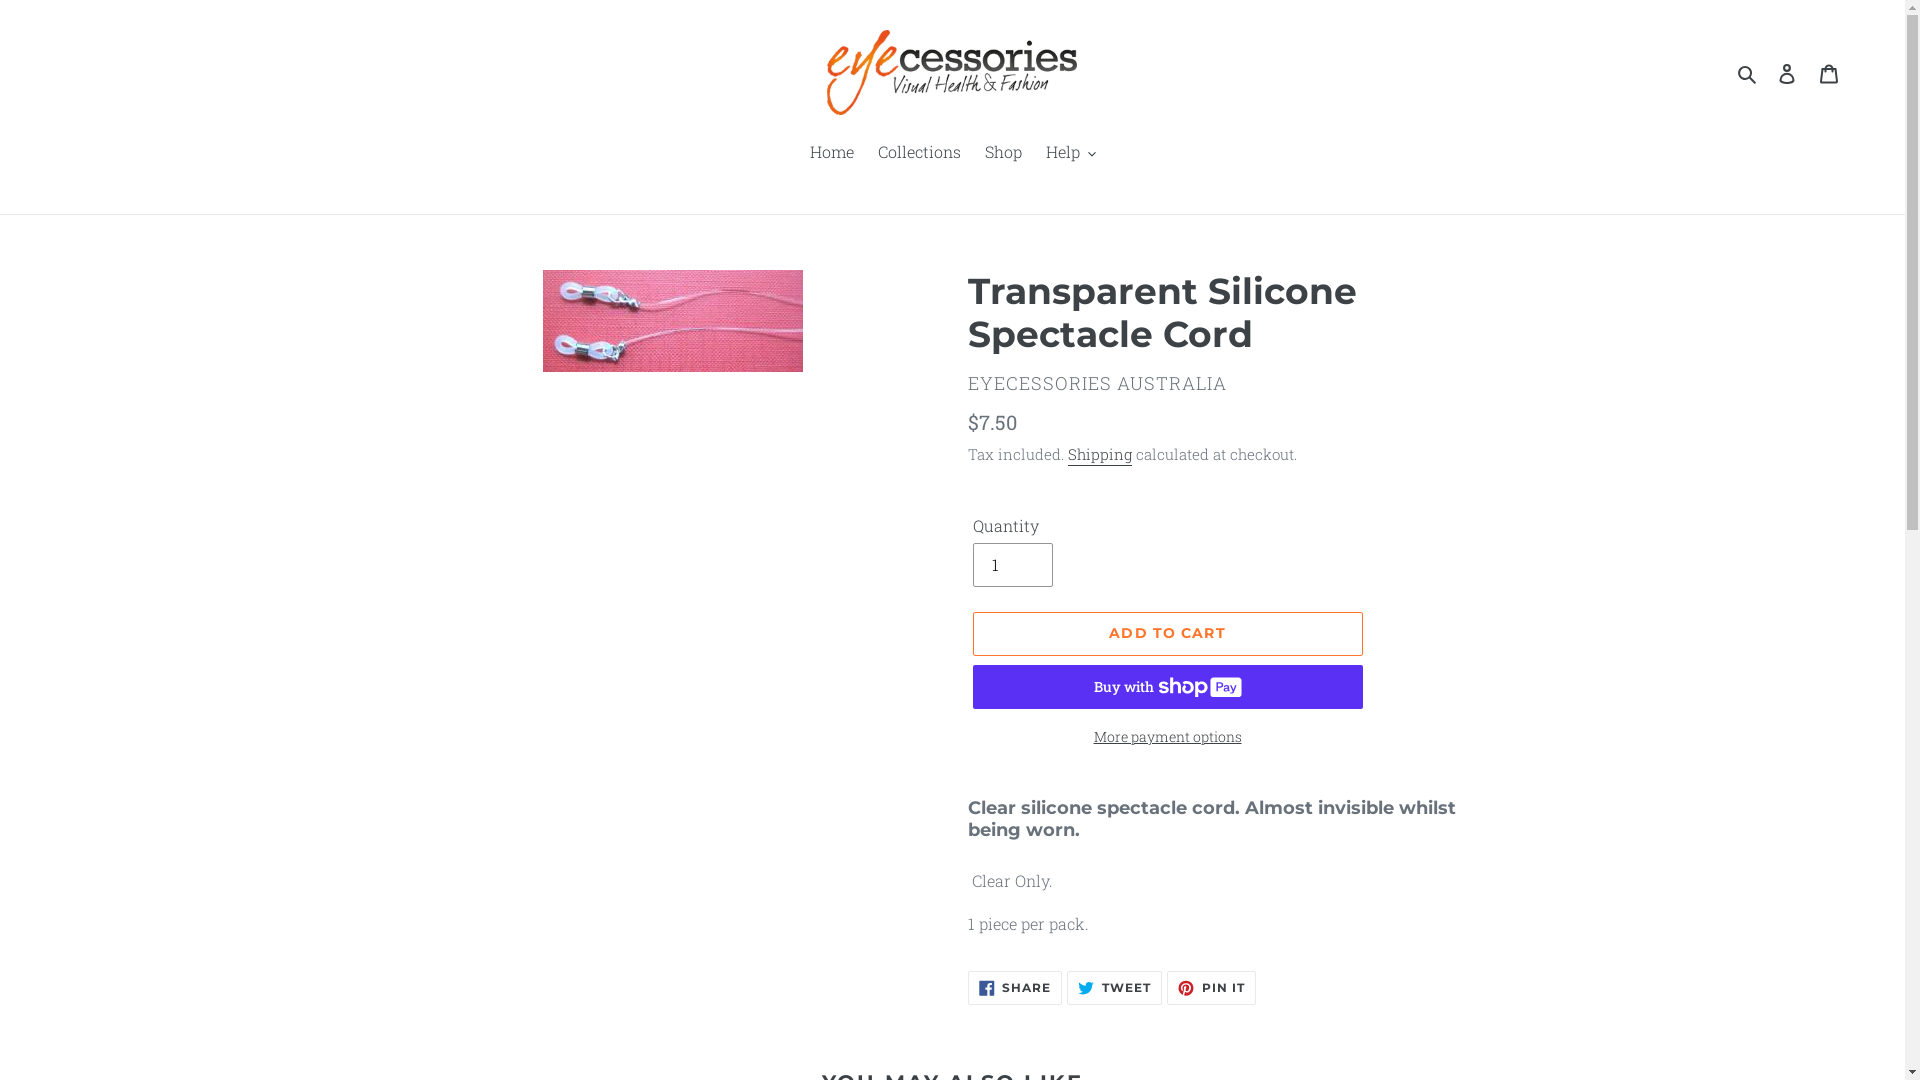  What do you see at coordinates (1016, 988) in the screenshot?
I see `SHARE
SHARE ON FACEBOOK` at bounding box center [1016, 988].